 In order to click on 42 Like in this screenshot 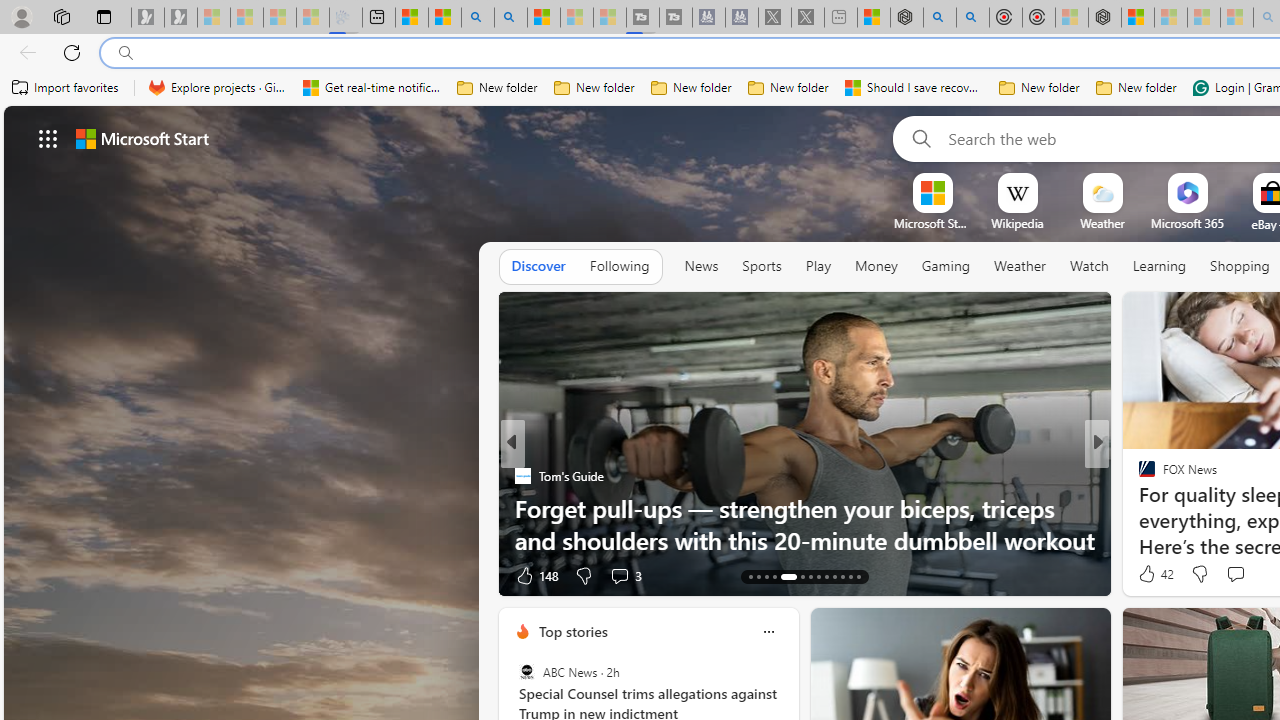, I will do `click(1154, 574)`.